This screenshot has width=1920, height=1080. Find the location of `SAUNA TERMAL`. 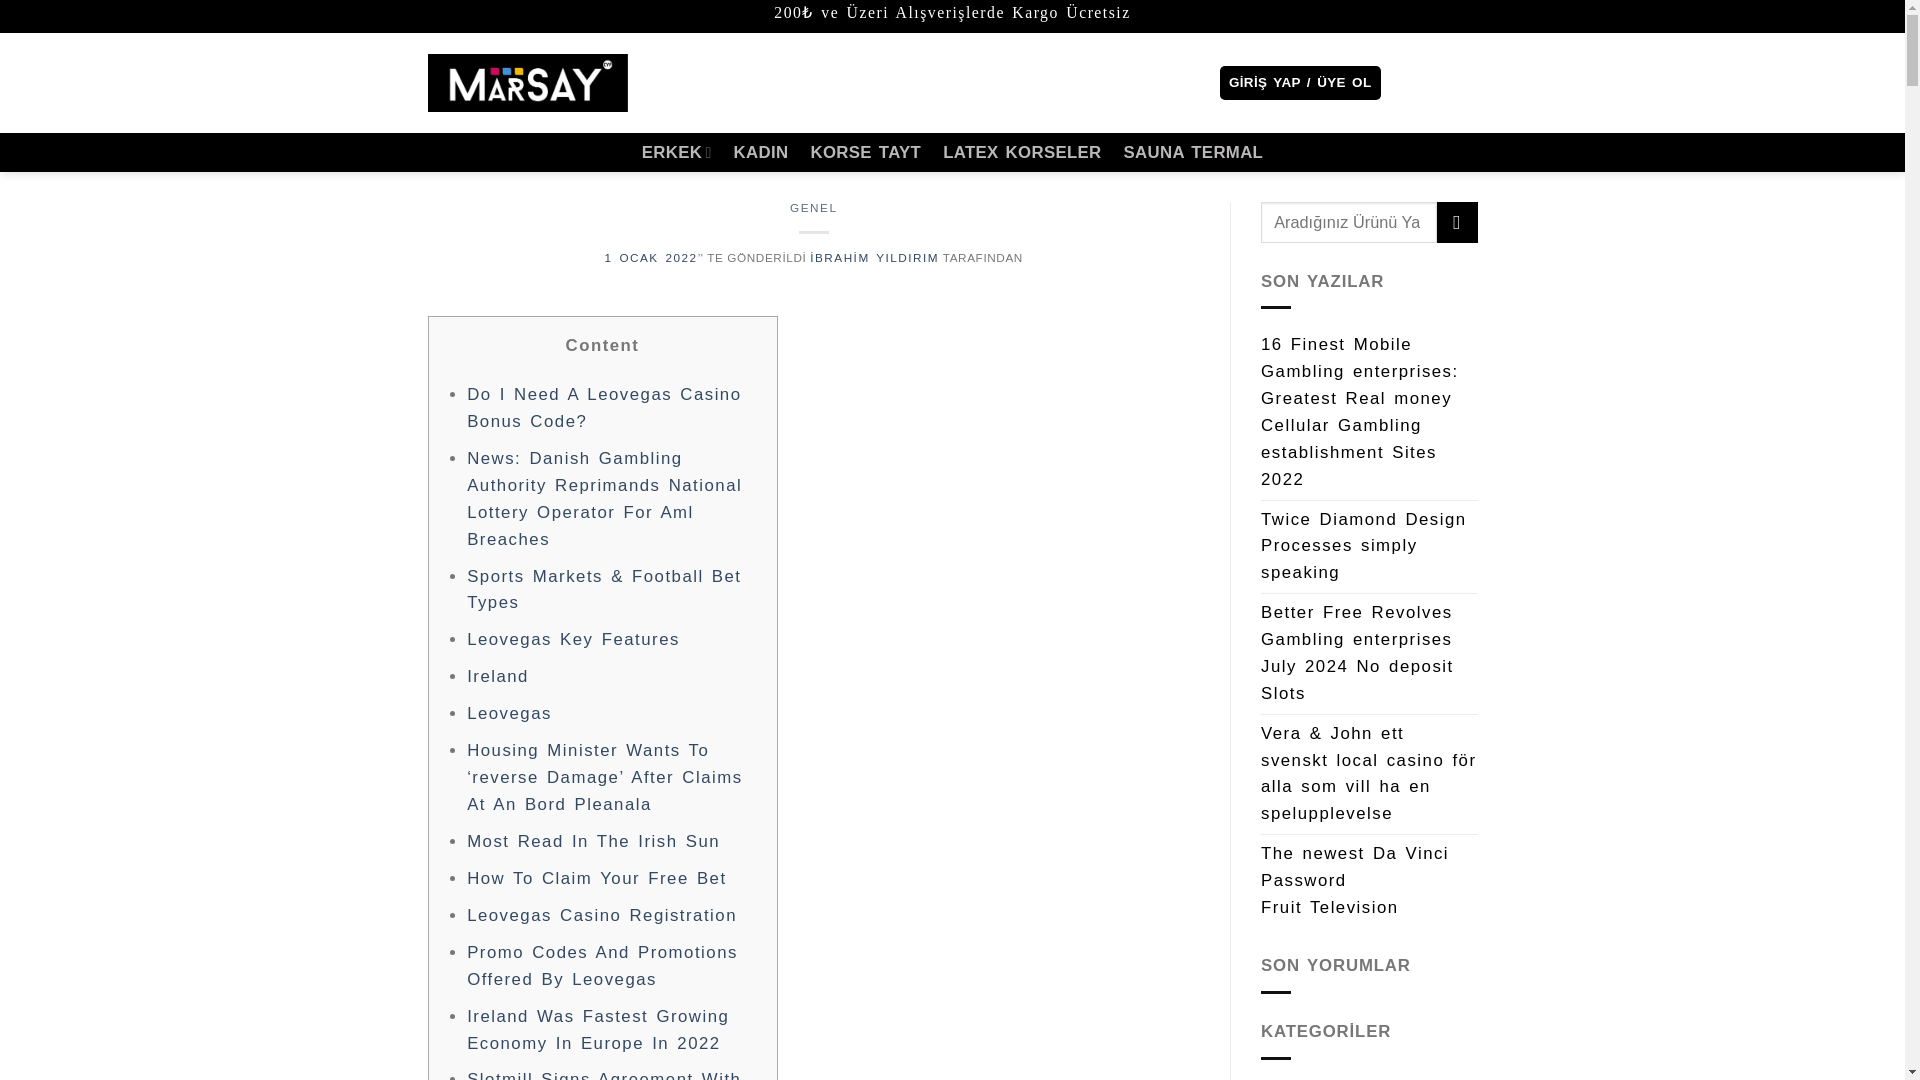

SAUNA TERMAL is located at coordinates (1193, 152).